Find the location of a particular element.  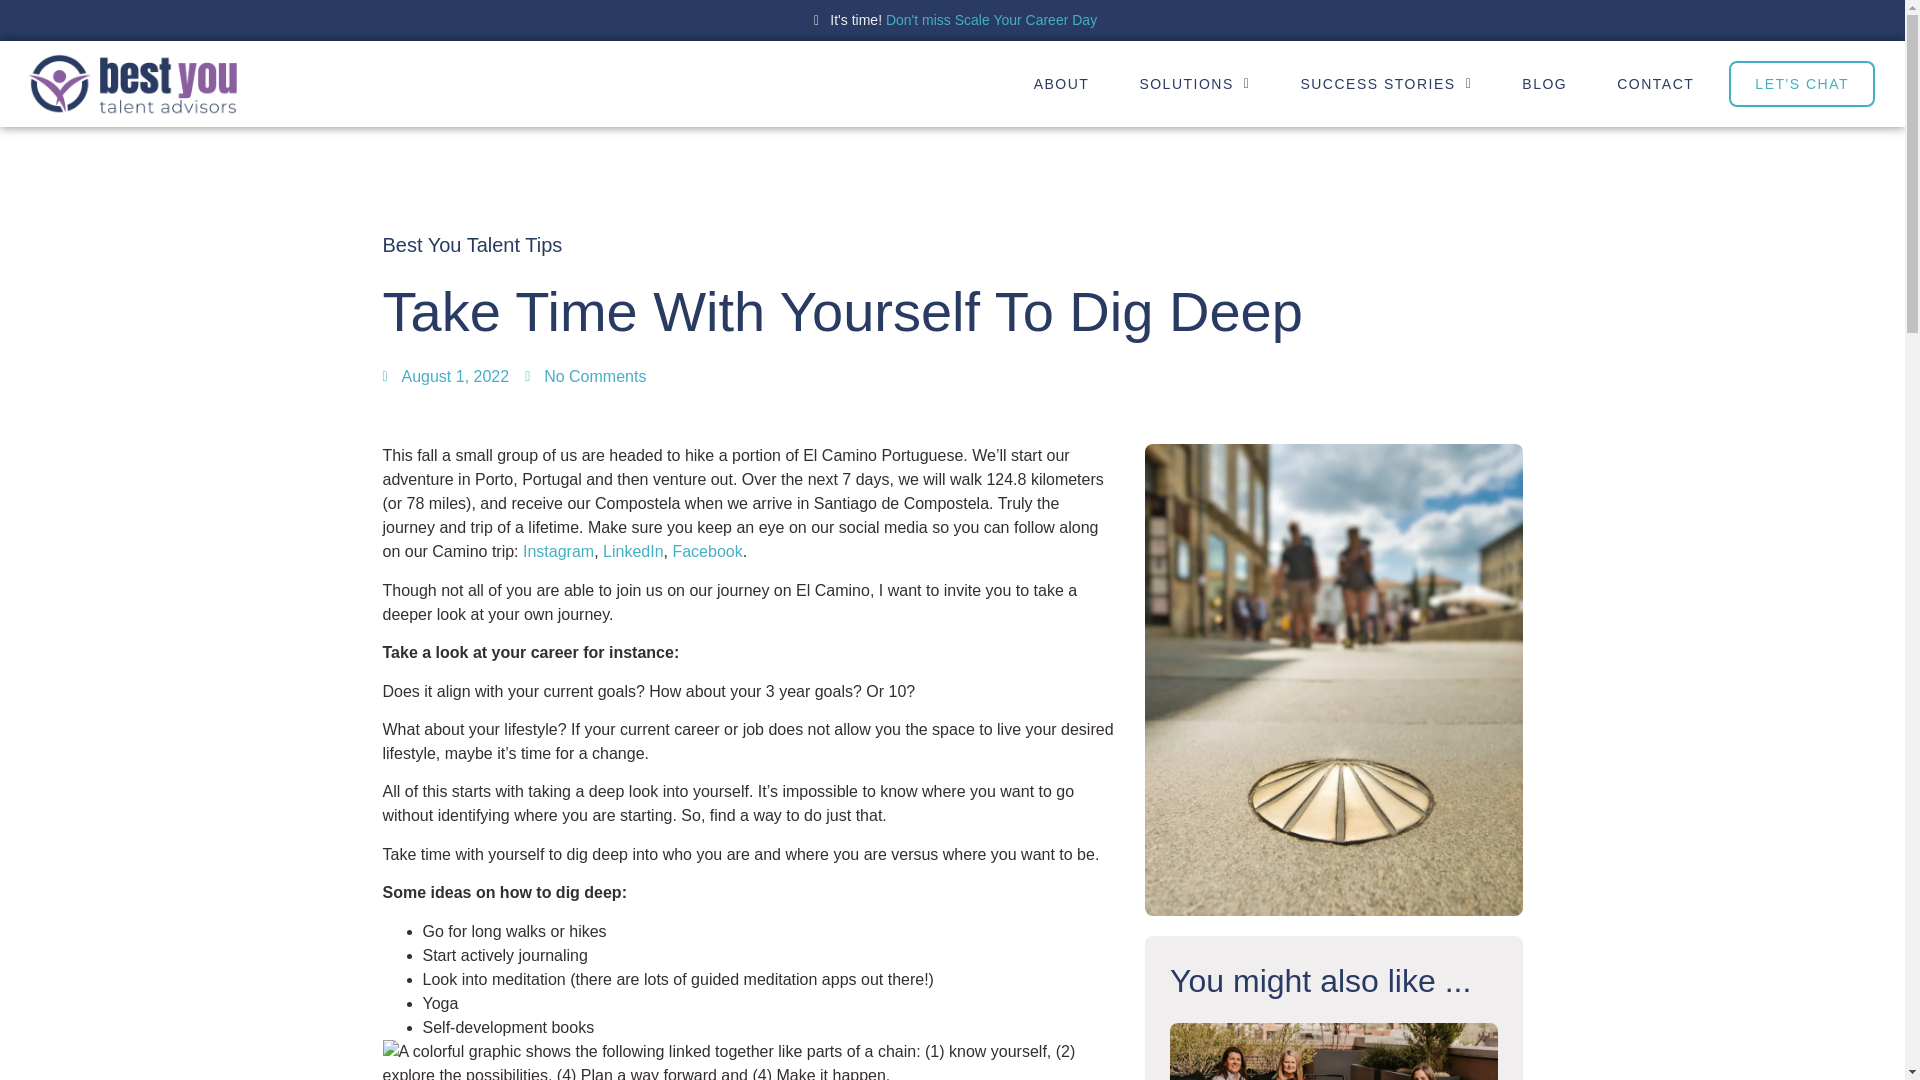

ABOUT is located at coordinates (1062, 83).